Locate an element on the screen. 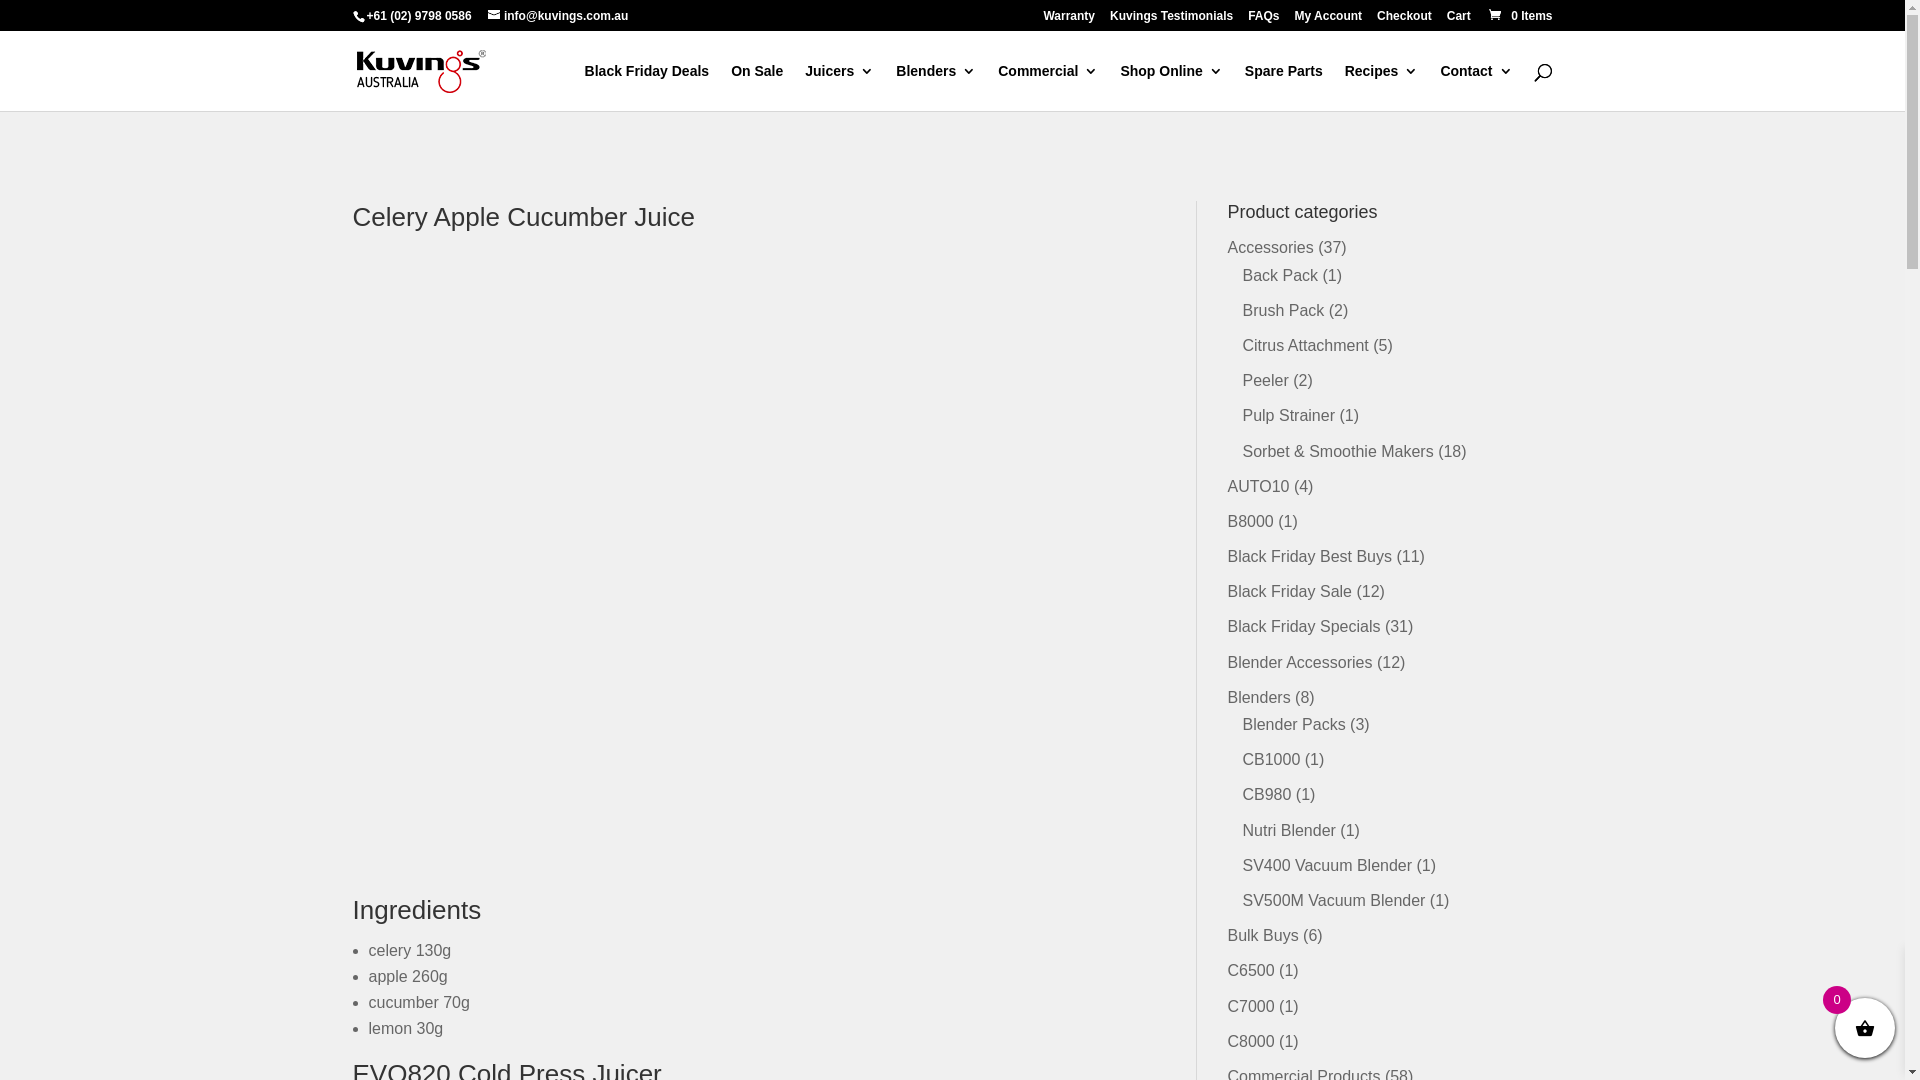  0 Items is located at coordinates (1520, 16).